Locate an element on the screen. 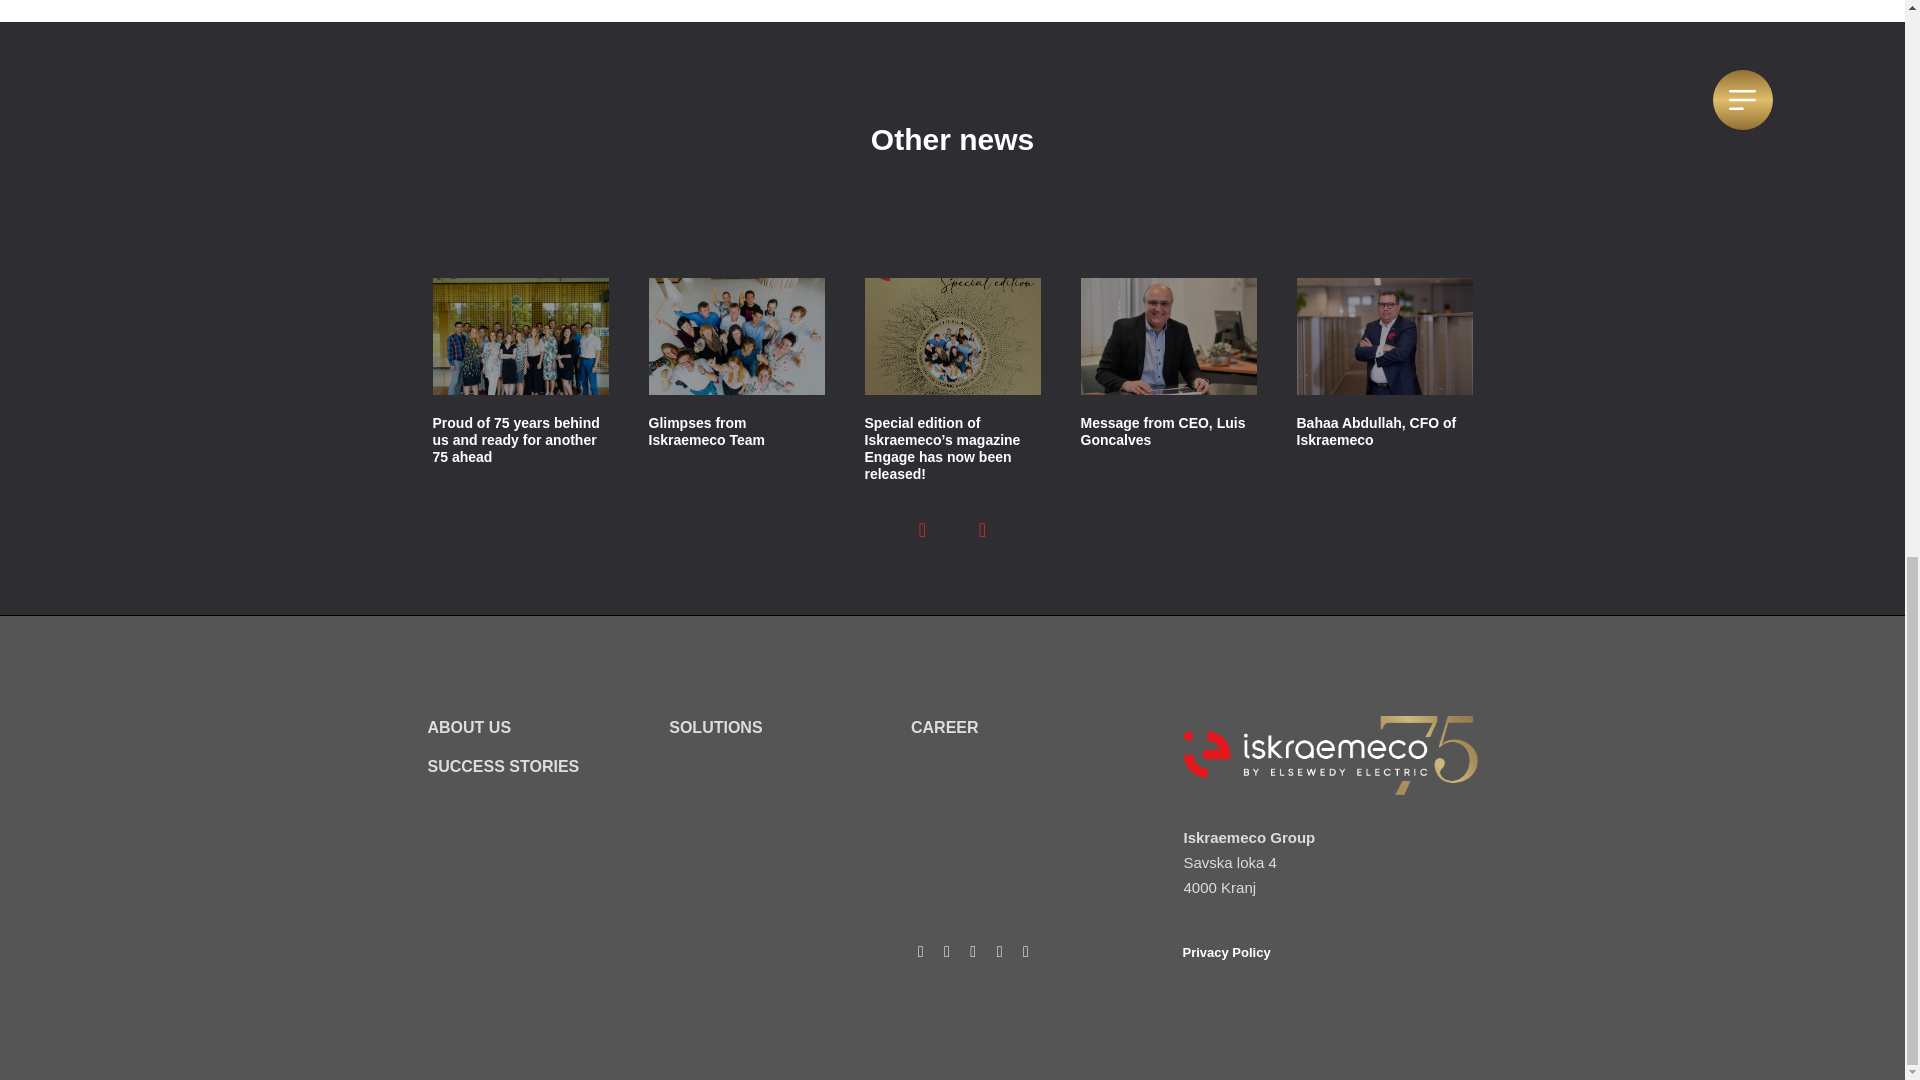 The image size is (1920, 1080). ABOUT US is located at coordinates (470, 727).